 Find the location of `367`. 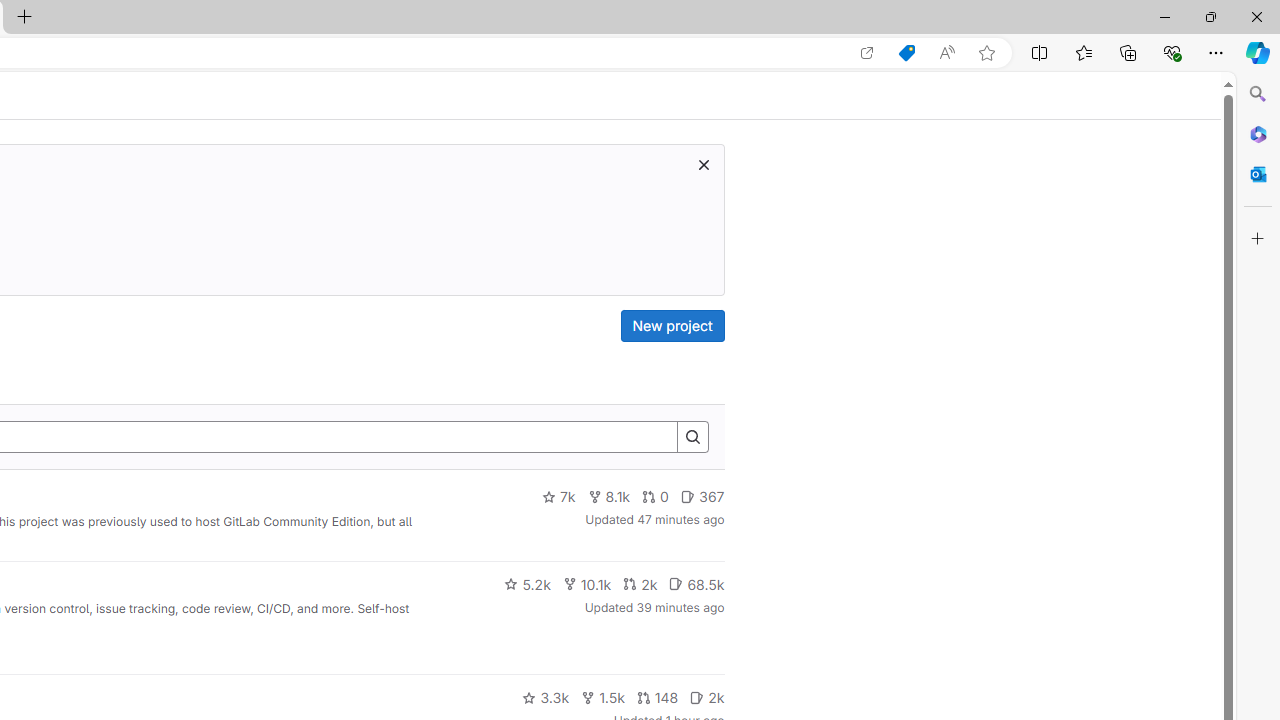

367 is located at coordinates (702, 497).